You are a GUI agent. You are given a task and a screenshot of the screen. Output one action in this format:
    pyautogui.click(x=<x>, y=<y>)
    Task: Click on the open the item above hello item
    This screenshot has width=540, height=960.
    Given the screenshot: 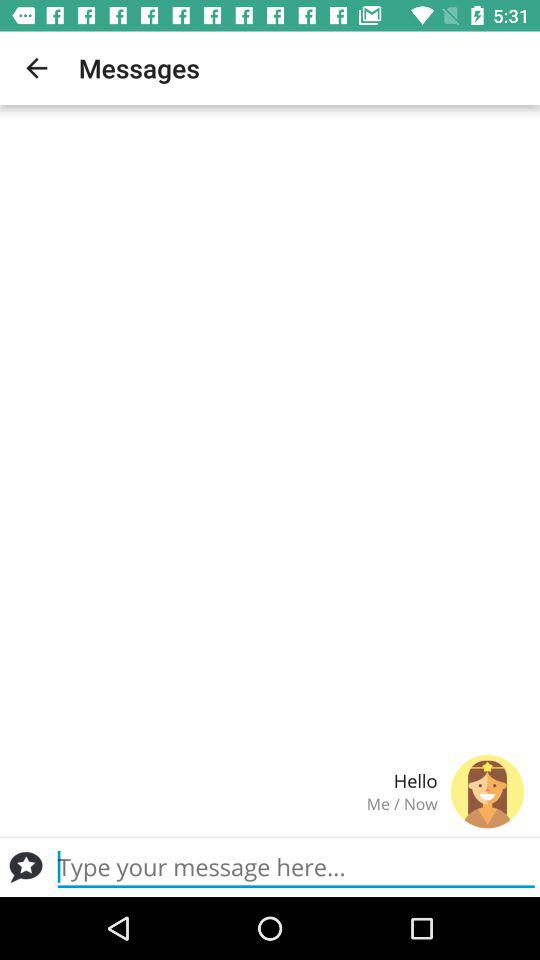 What is the action you would take?
    pyautogui.click(x=36, y=68)
    